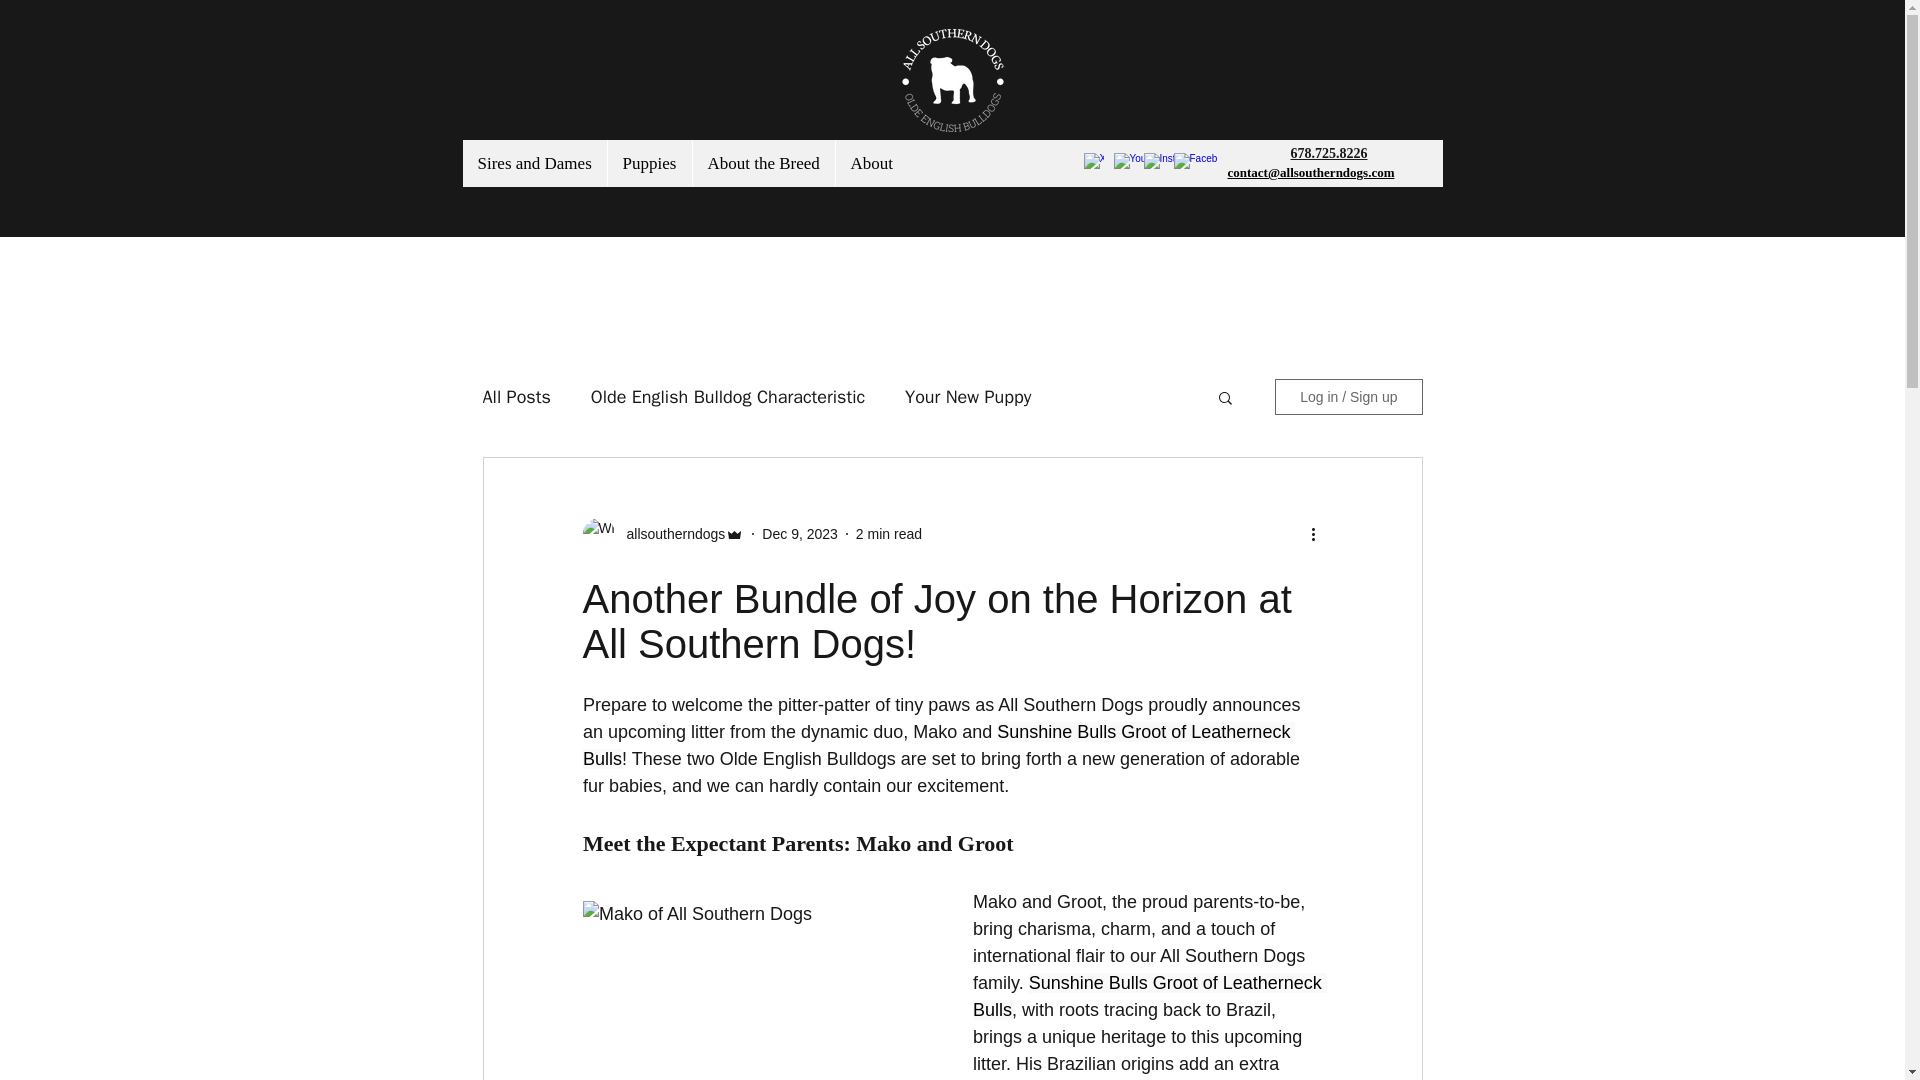 This screenshot has height=1080, width=1920. What do you see at coordinates (763, 163) in the screenshot?
I see `About the Breed` at bounding box center [763, 163].